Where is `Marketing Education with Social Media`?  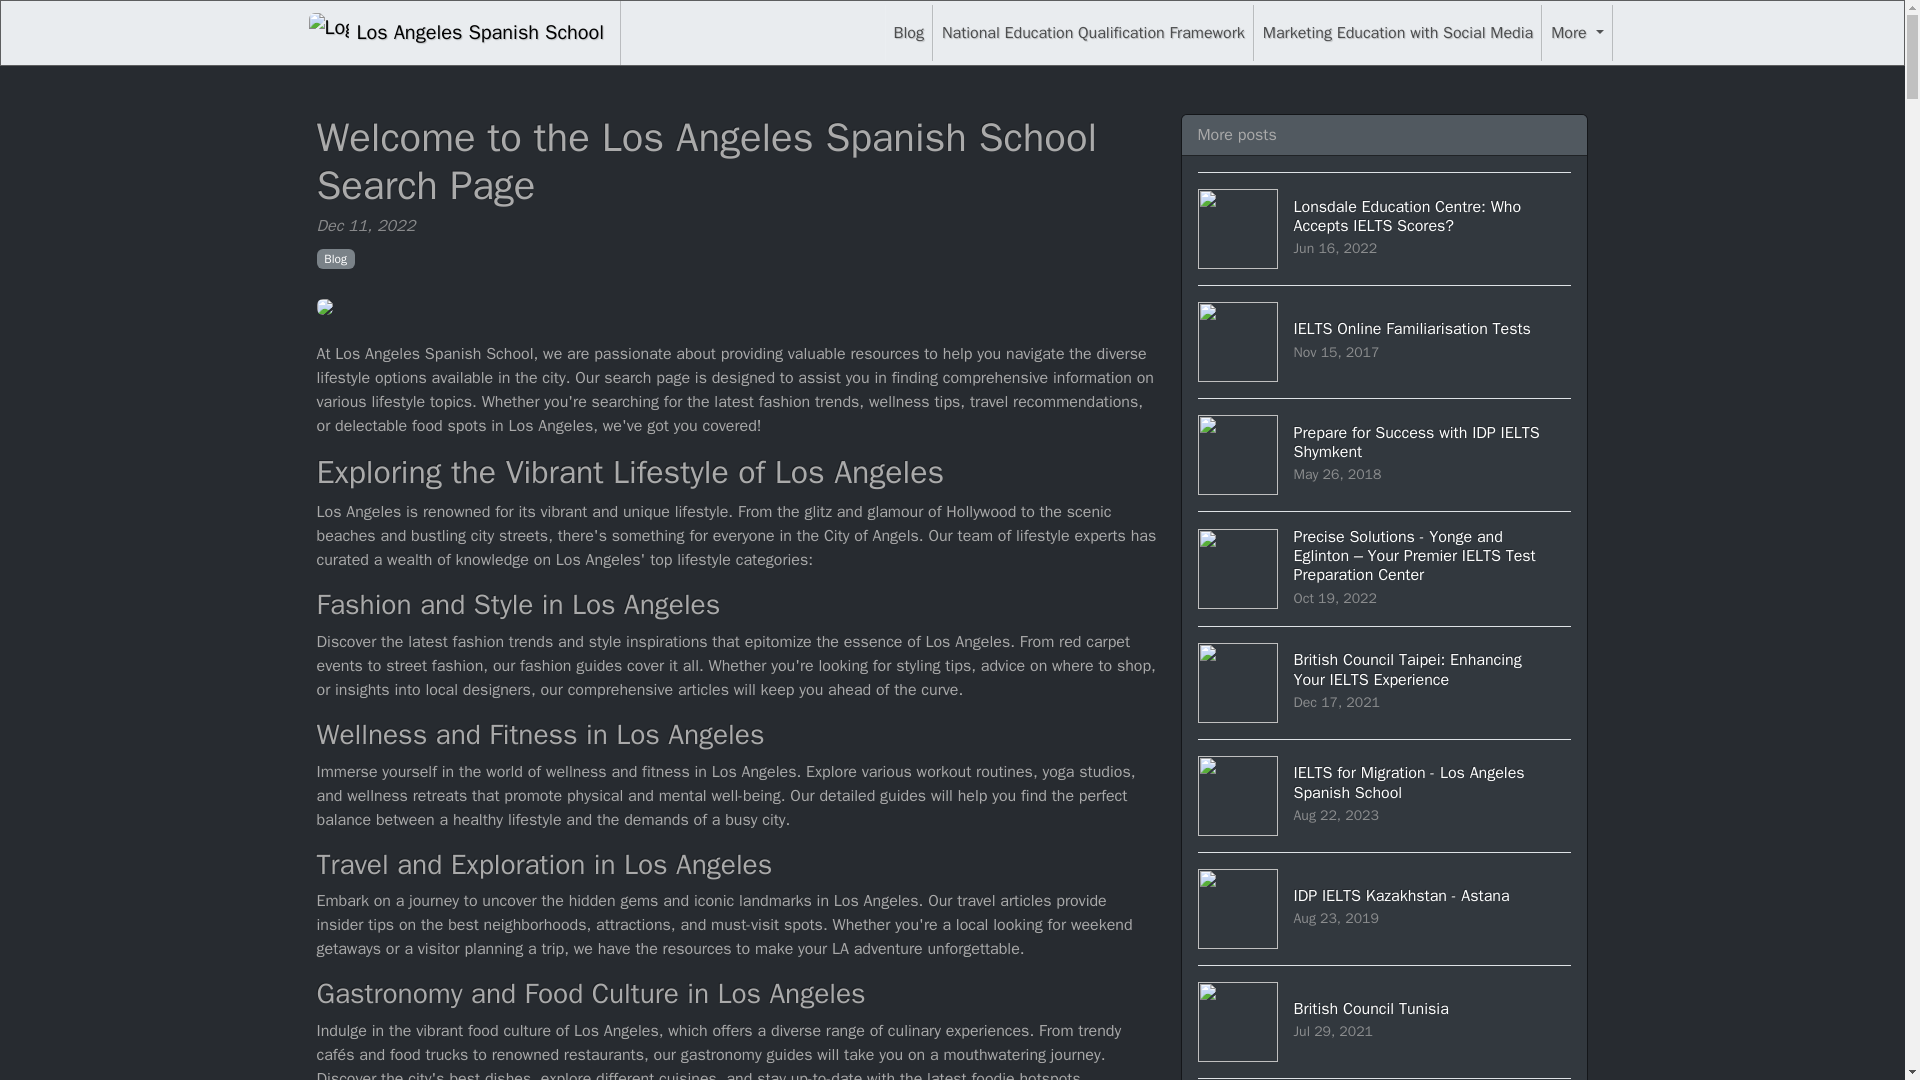
Marketing Education with Social Media is located at coordinates (1385, 1021).